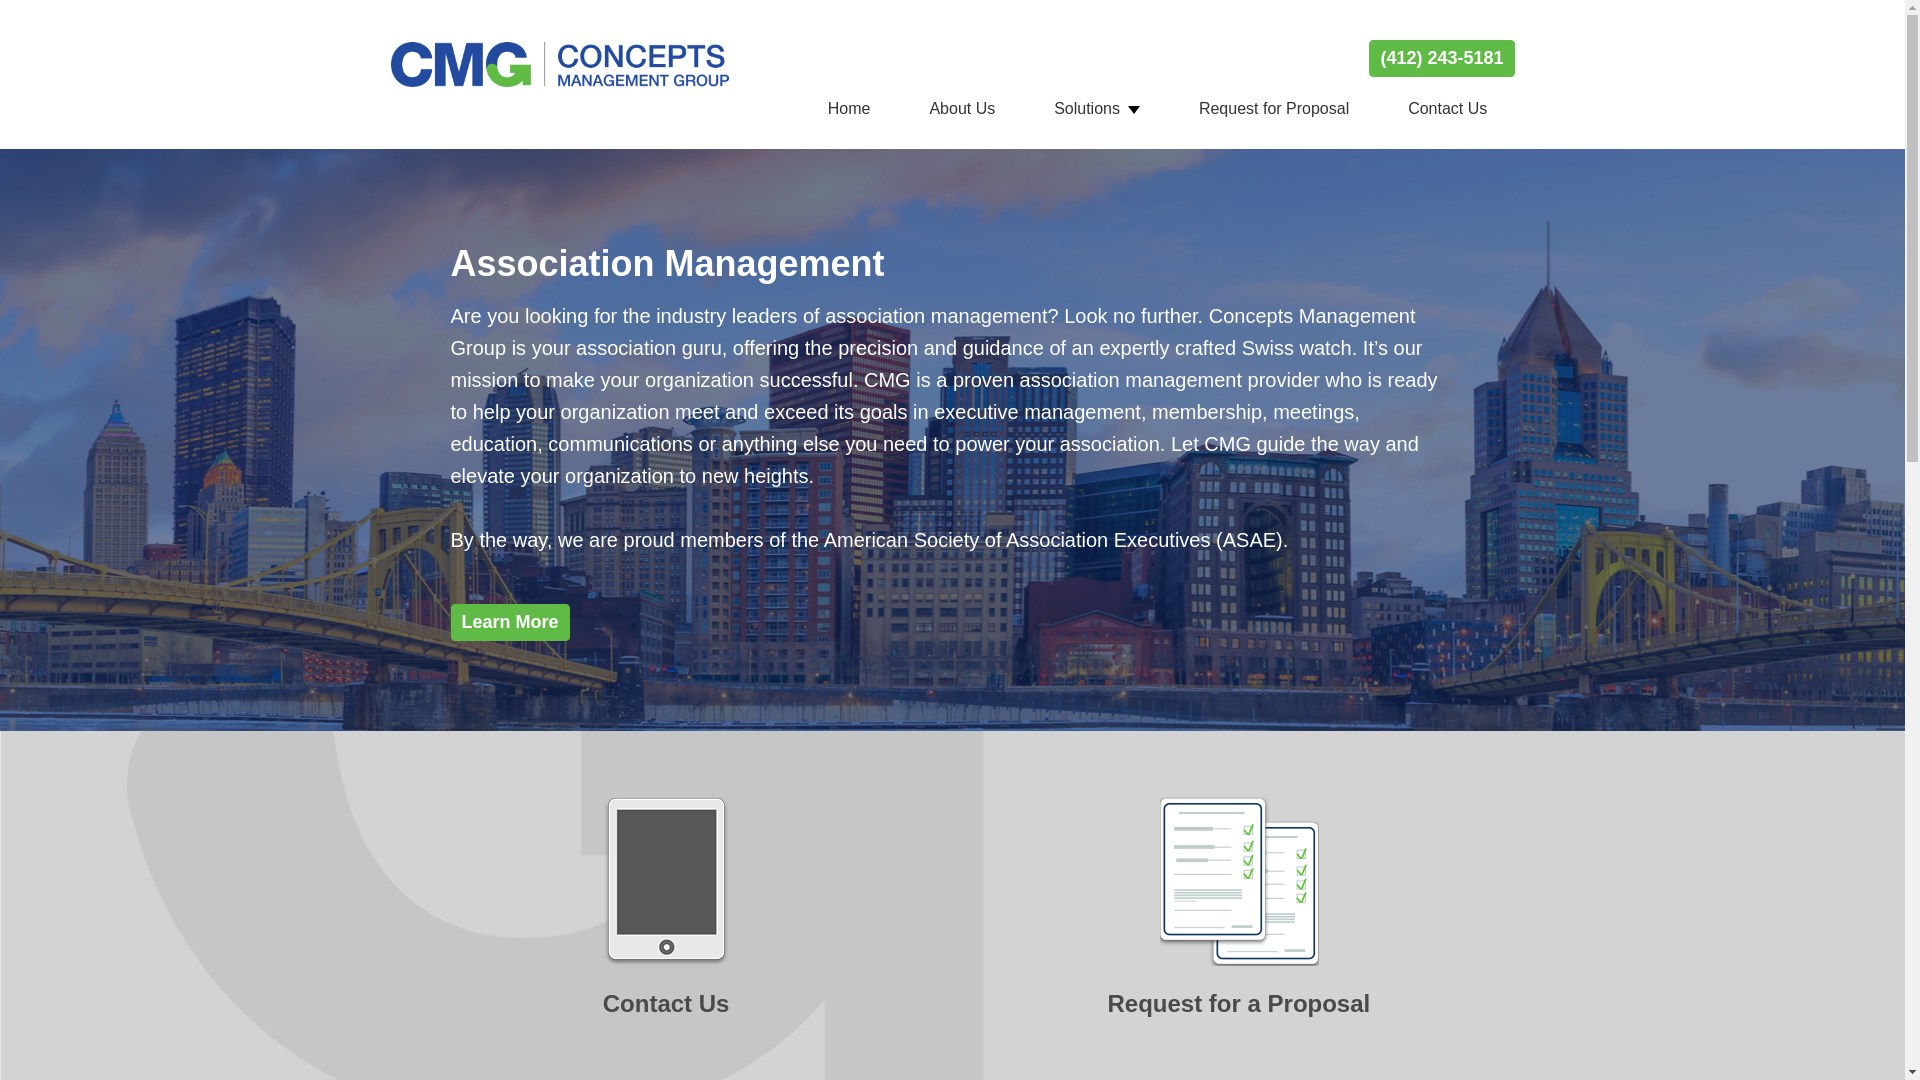 The image size is (1920, 1080). I want to click on Contact Us, so click(1448, 108).